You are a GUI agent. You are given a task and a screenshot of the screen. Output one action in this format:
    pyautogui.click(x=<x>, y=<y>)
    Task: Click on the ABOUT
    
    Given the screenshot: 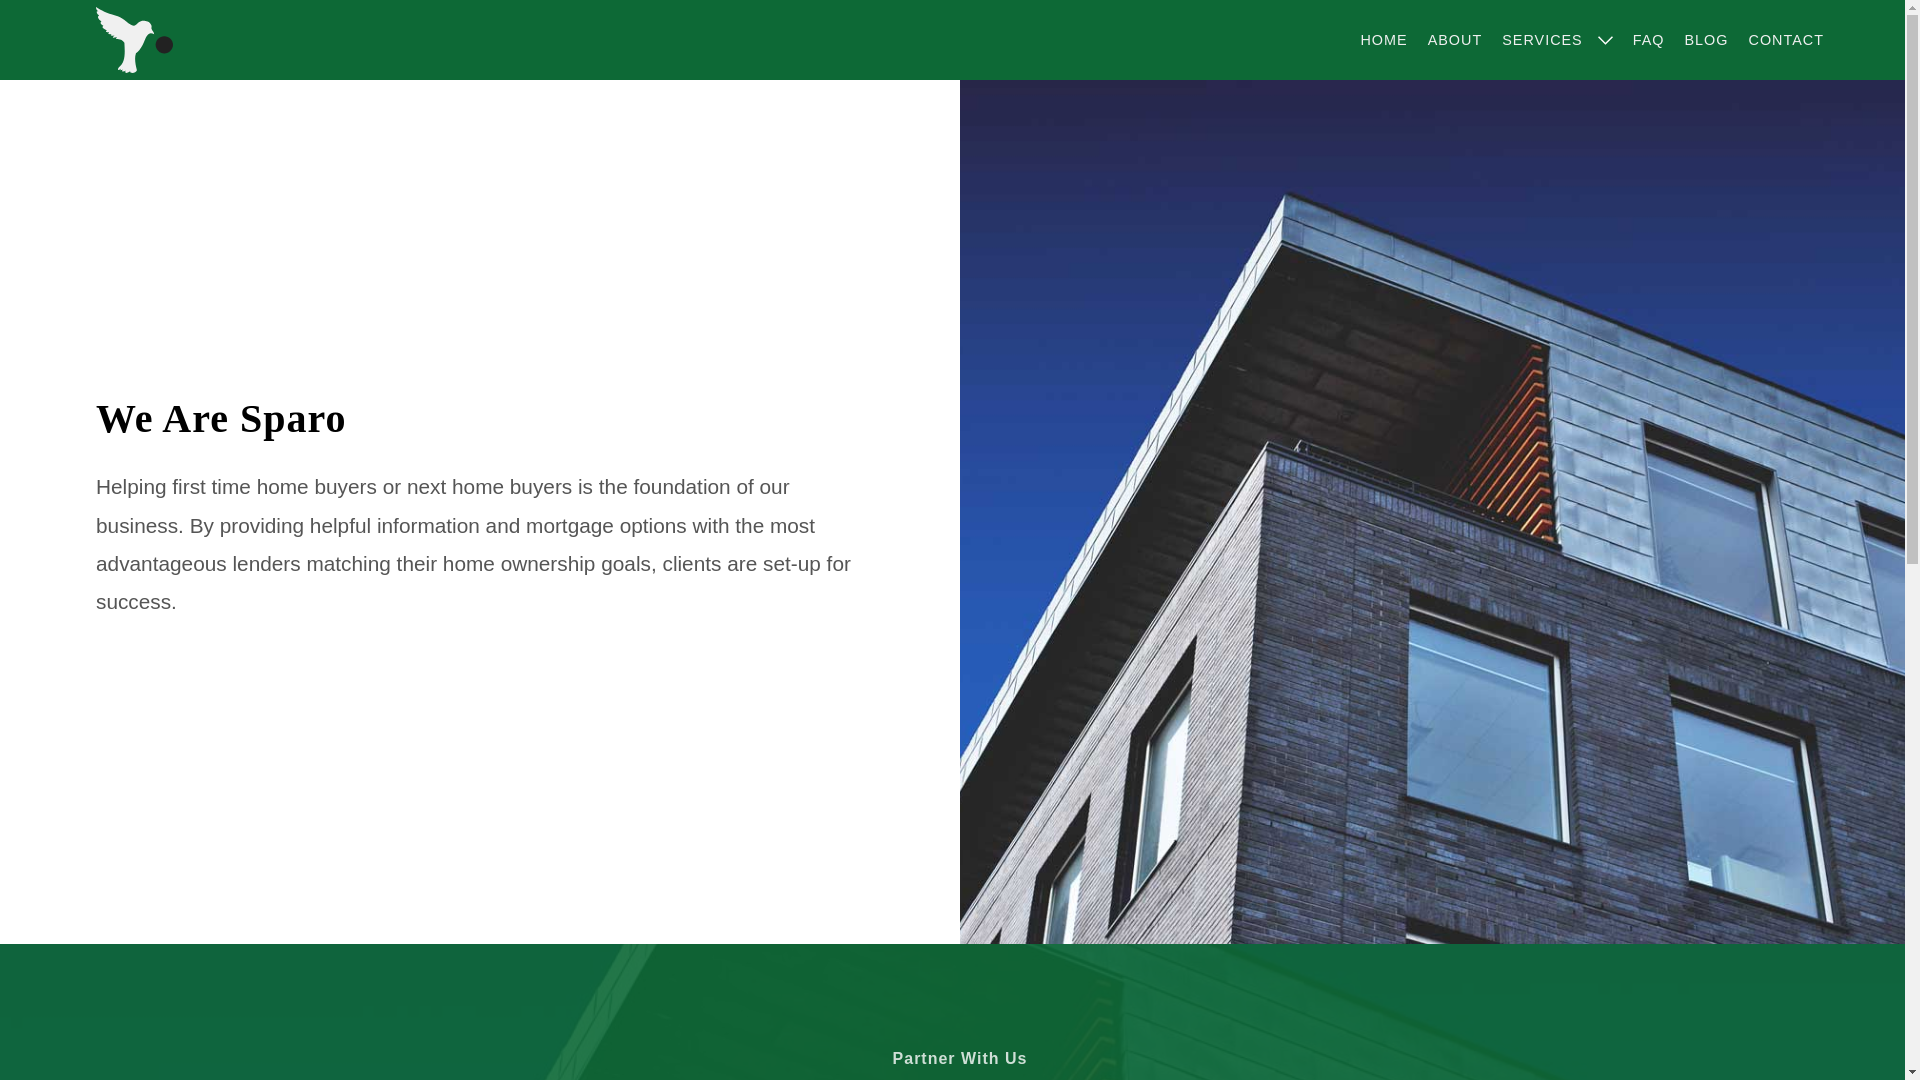 What is the action you would take?
    pyautogui.click(x=1455, y=40)
    